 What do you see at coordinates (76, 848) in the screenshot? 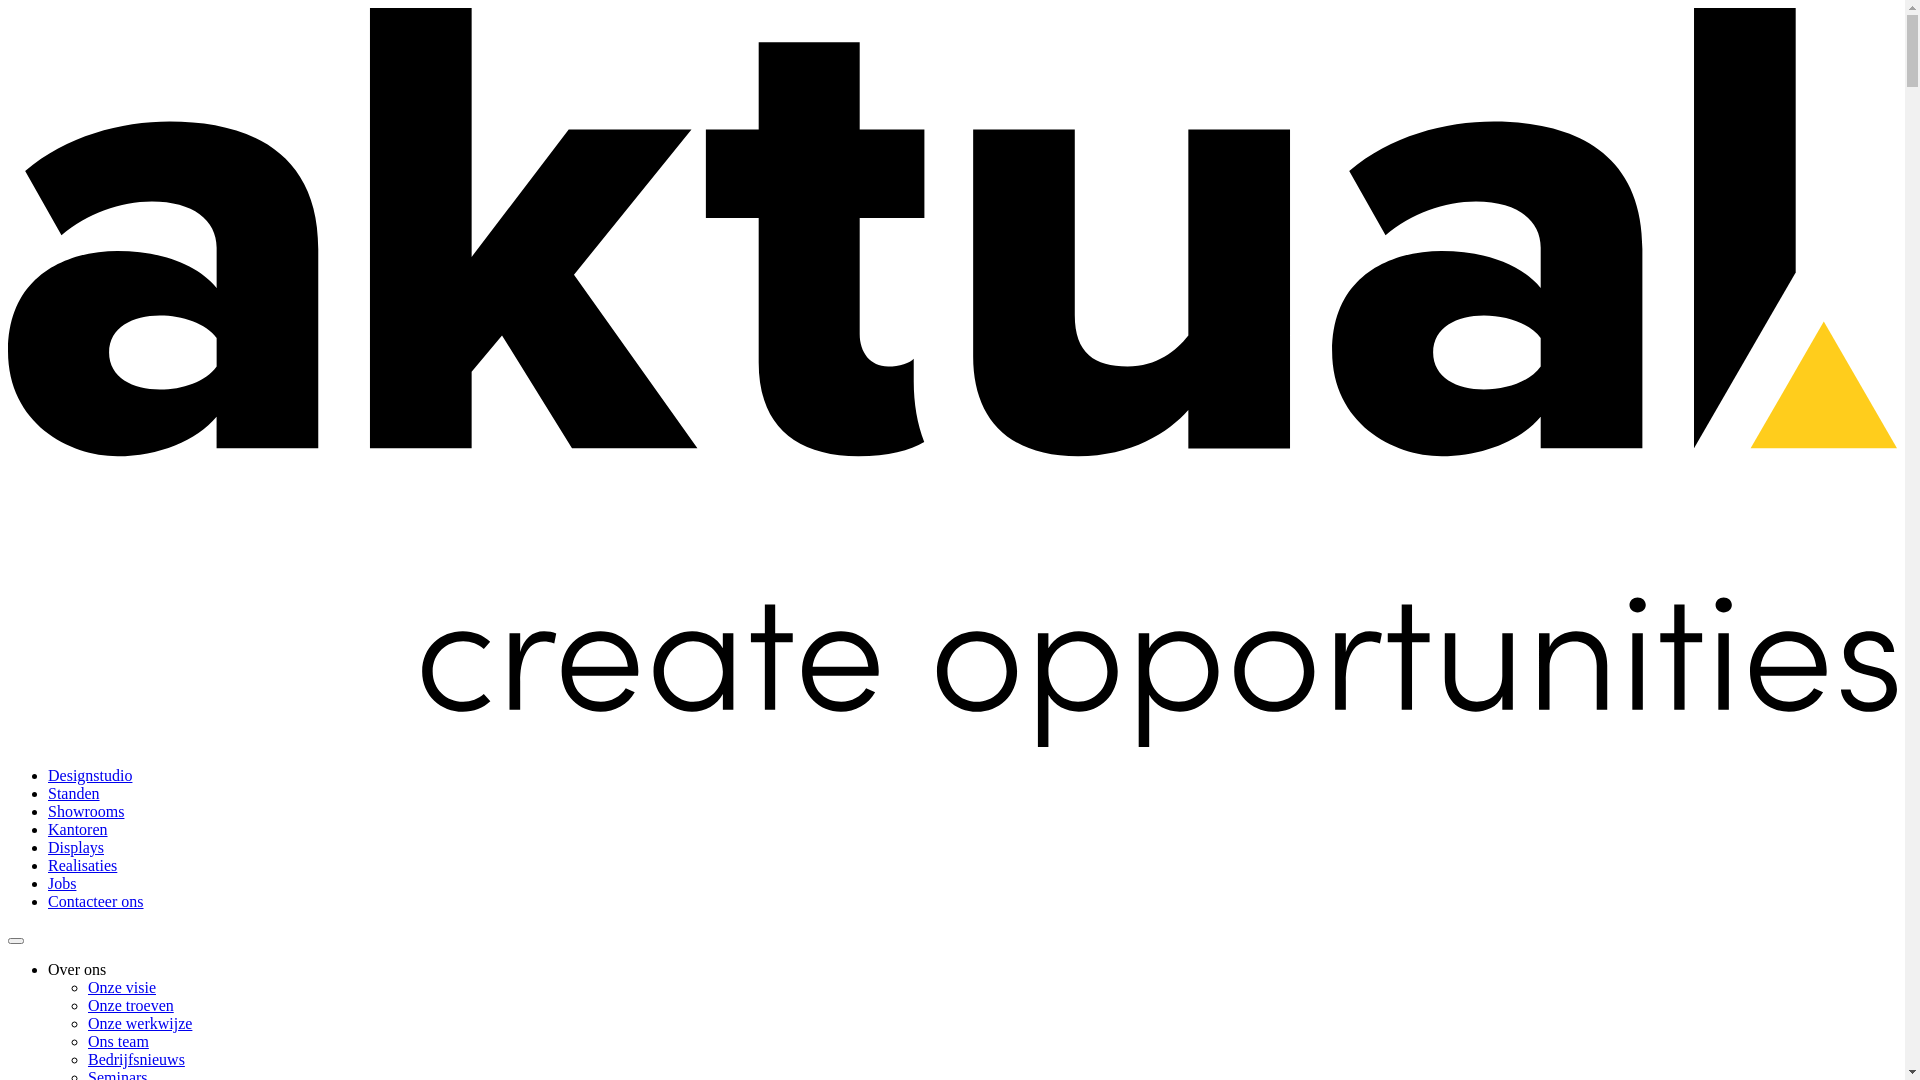
I see `Displays` at bounding box center [76, 848].